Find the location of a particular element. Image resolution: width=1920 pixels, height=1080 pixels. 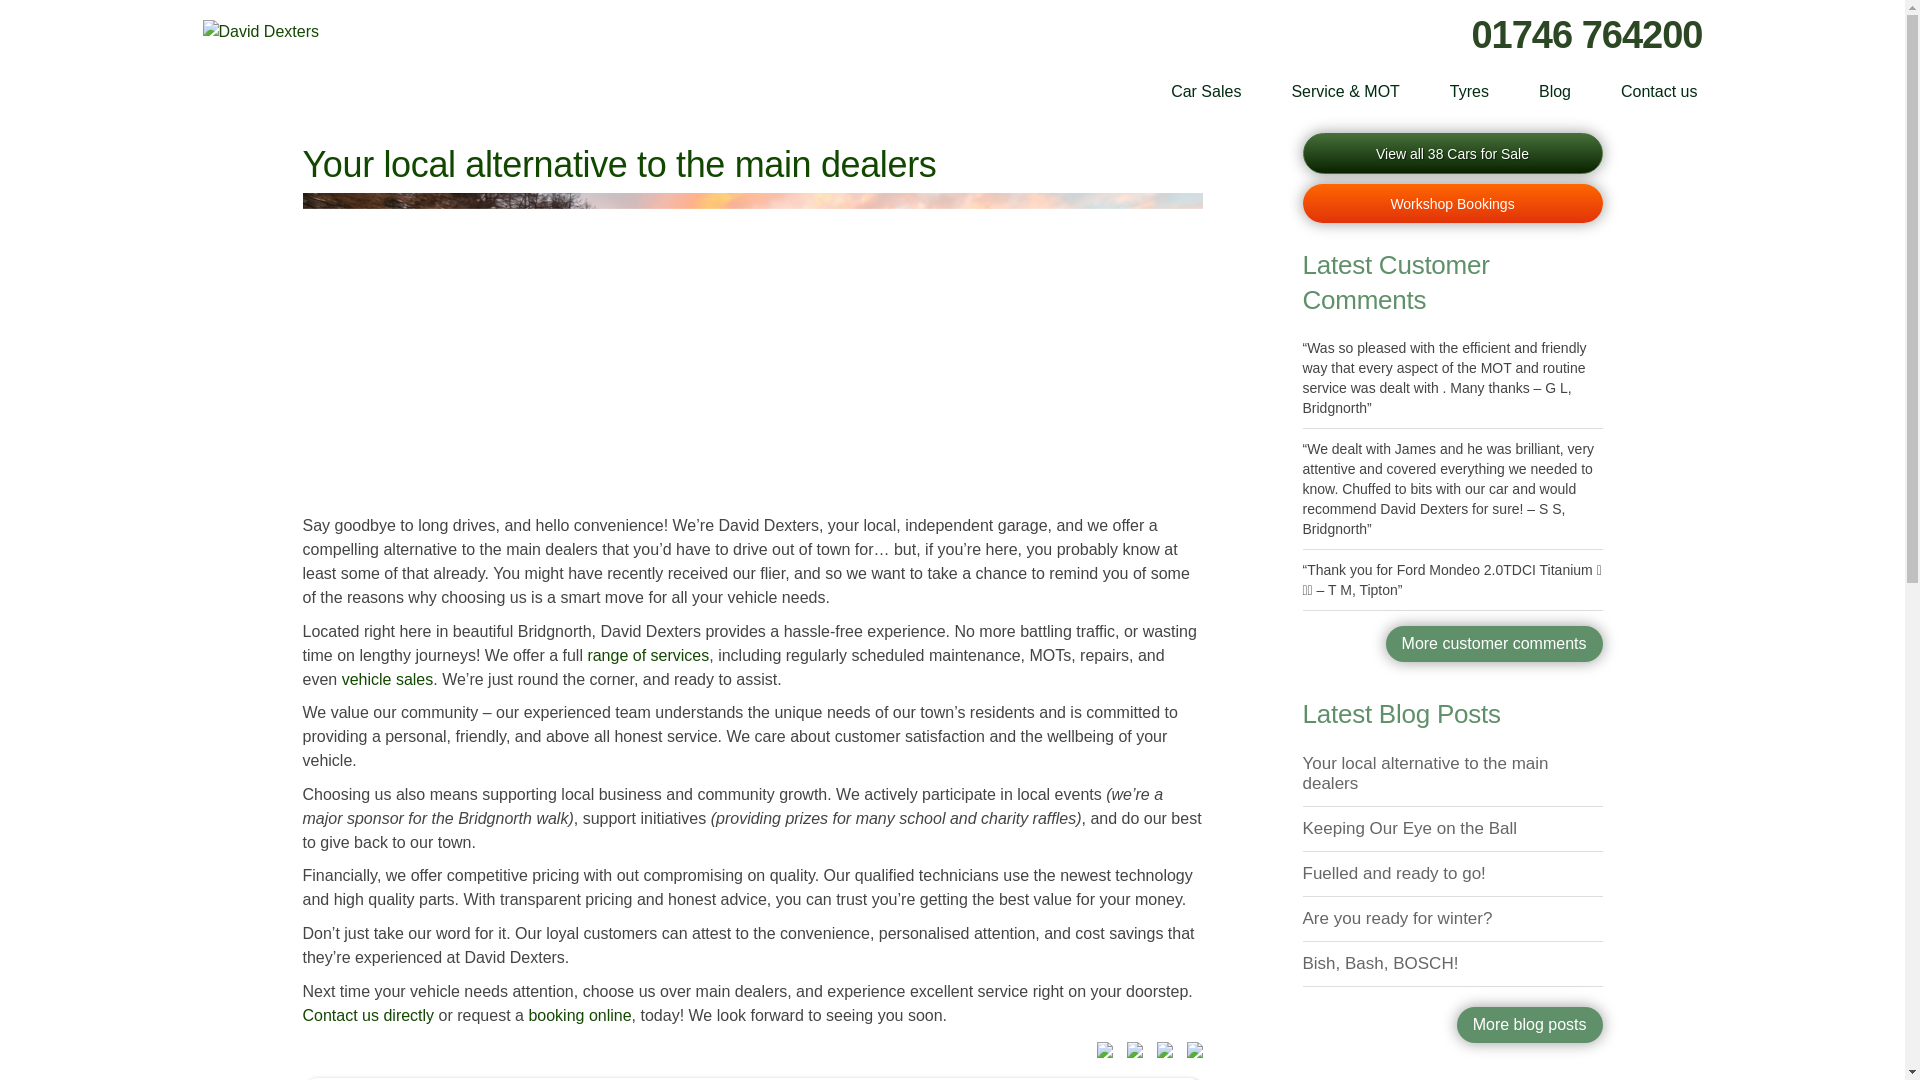

Tyres is located at coordinates (1469, 92).